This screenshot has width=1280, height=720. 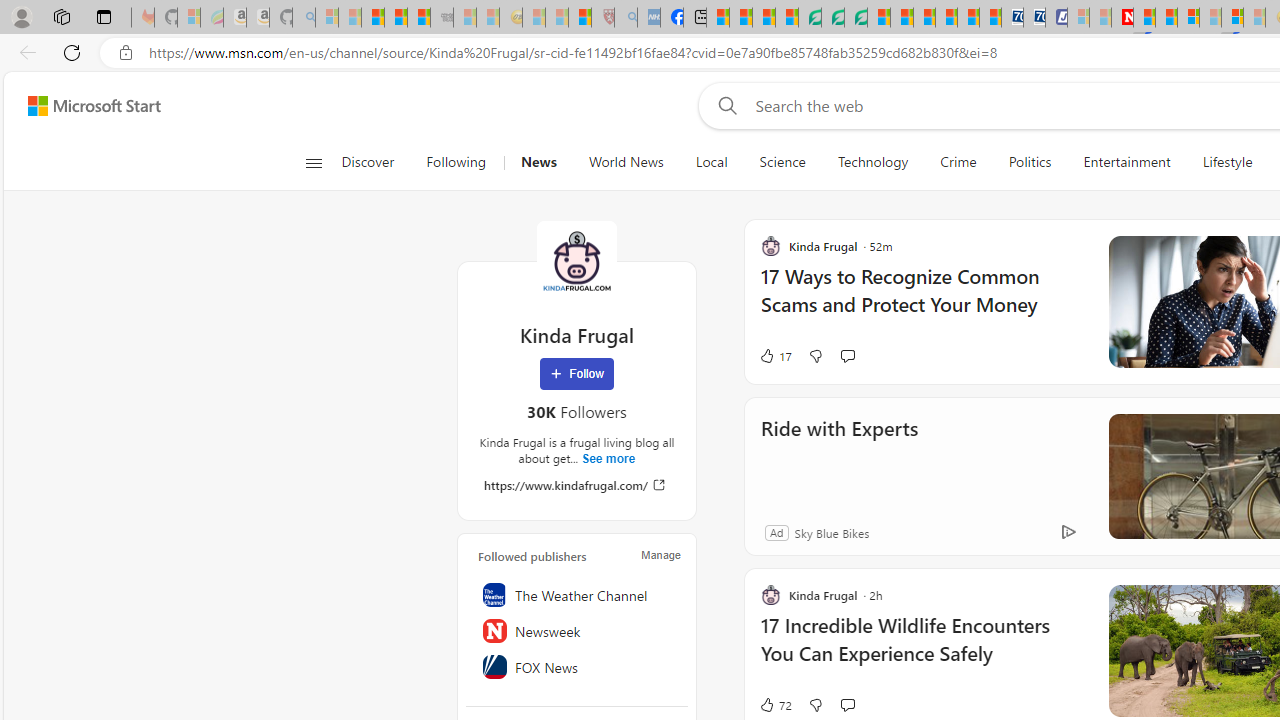 What do you see at coordinates (782, 162) in the screenshot?
I see `Science` at bounding box center [782, 162].